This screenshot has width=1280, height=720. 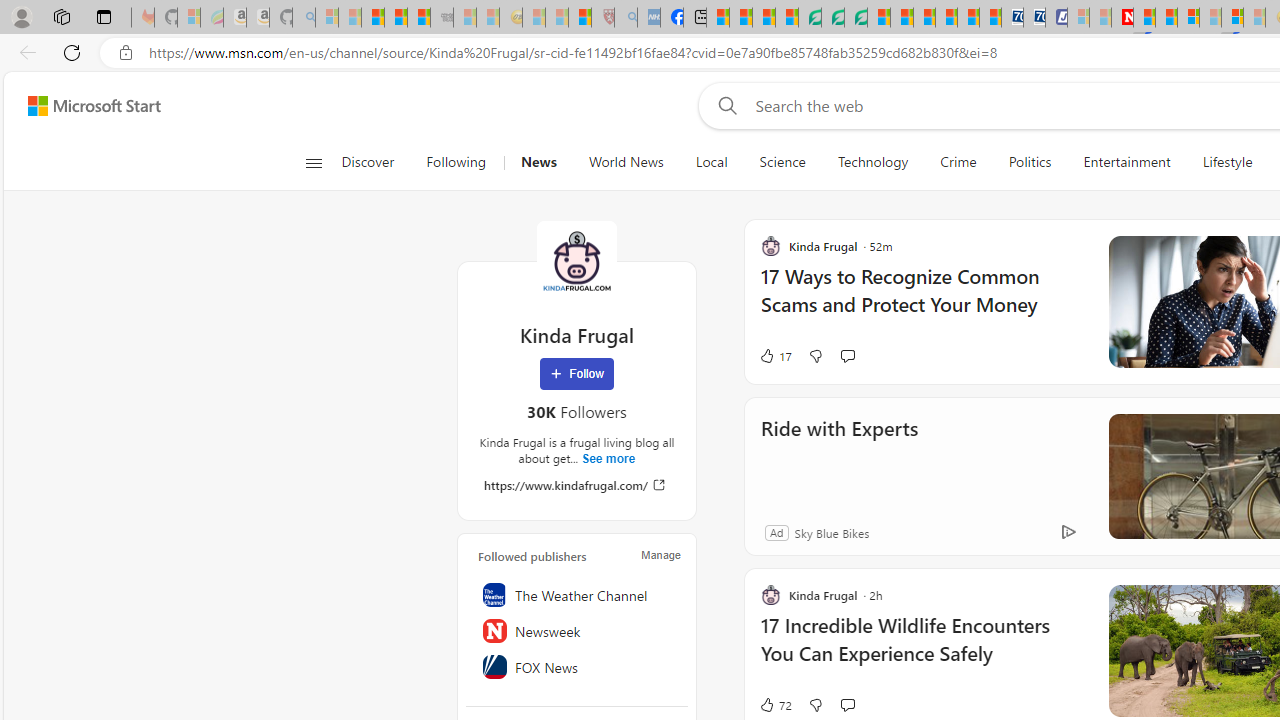 What do you see at coordinates (782, 162) in the screenshot?
I see `Science` at bounding box center [782, 162].